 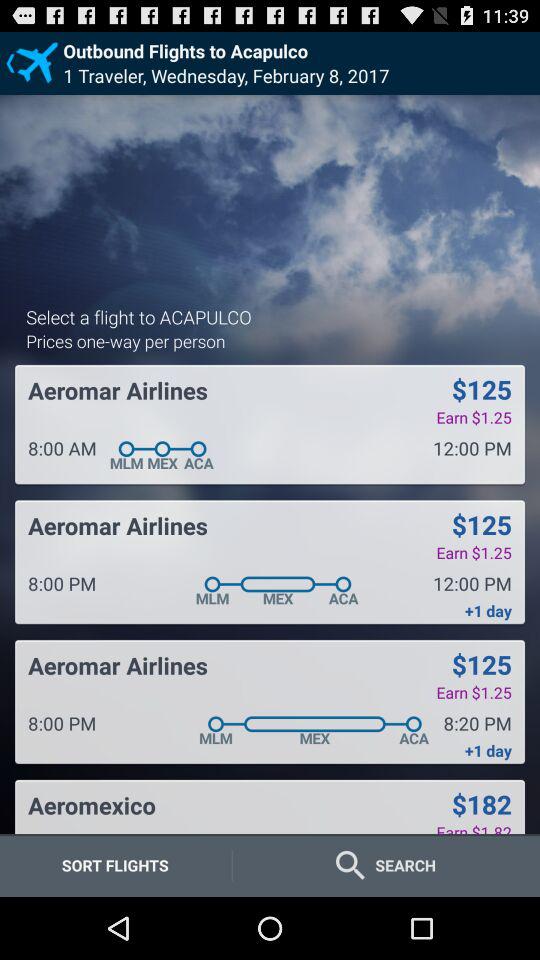 I want to click on select the icon above earn $1.82, so click(x=481, y=804).